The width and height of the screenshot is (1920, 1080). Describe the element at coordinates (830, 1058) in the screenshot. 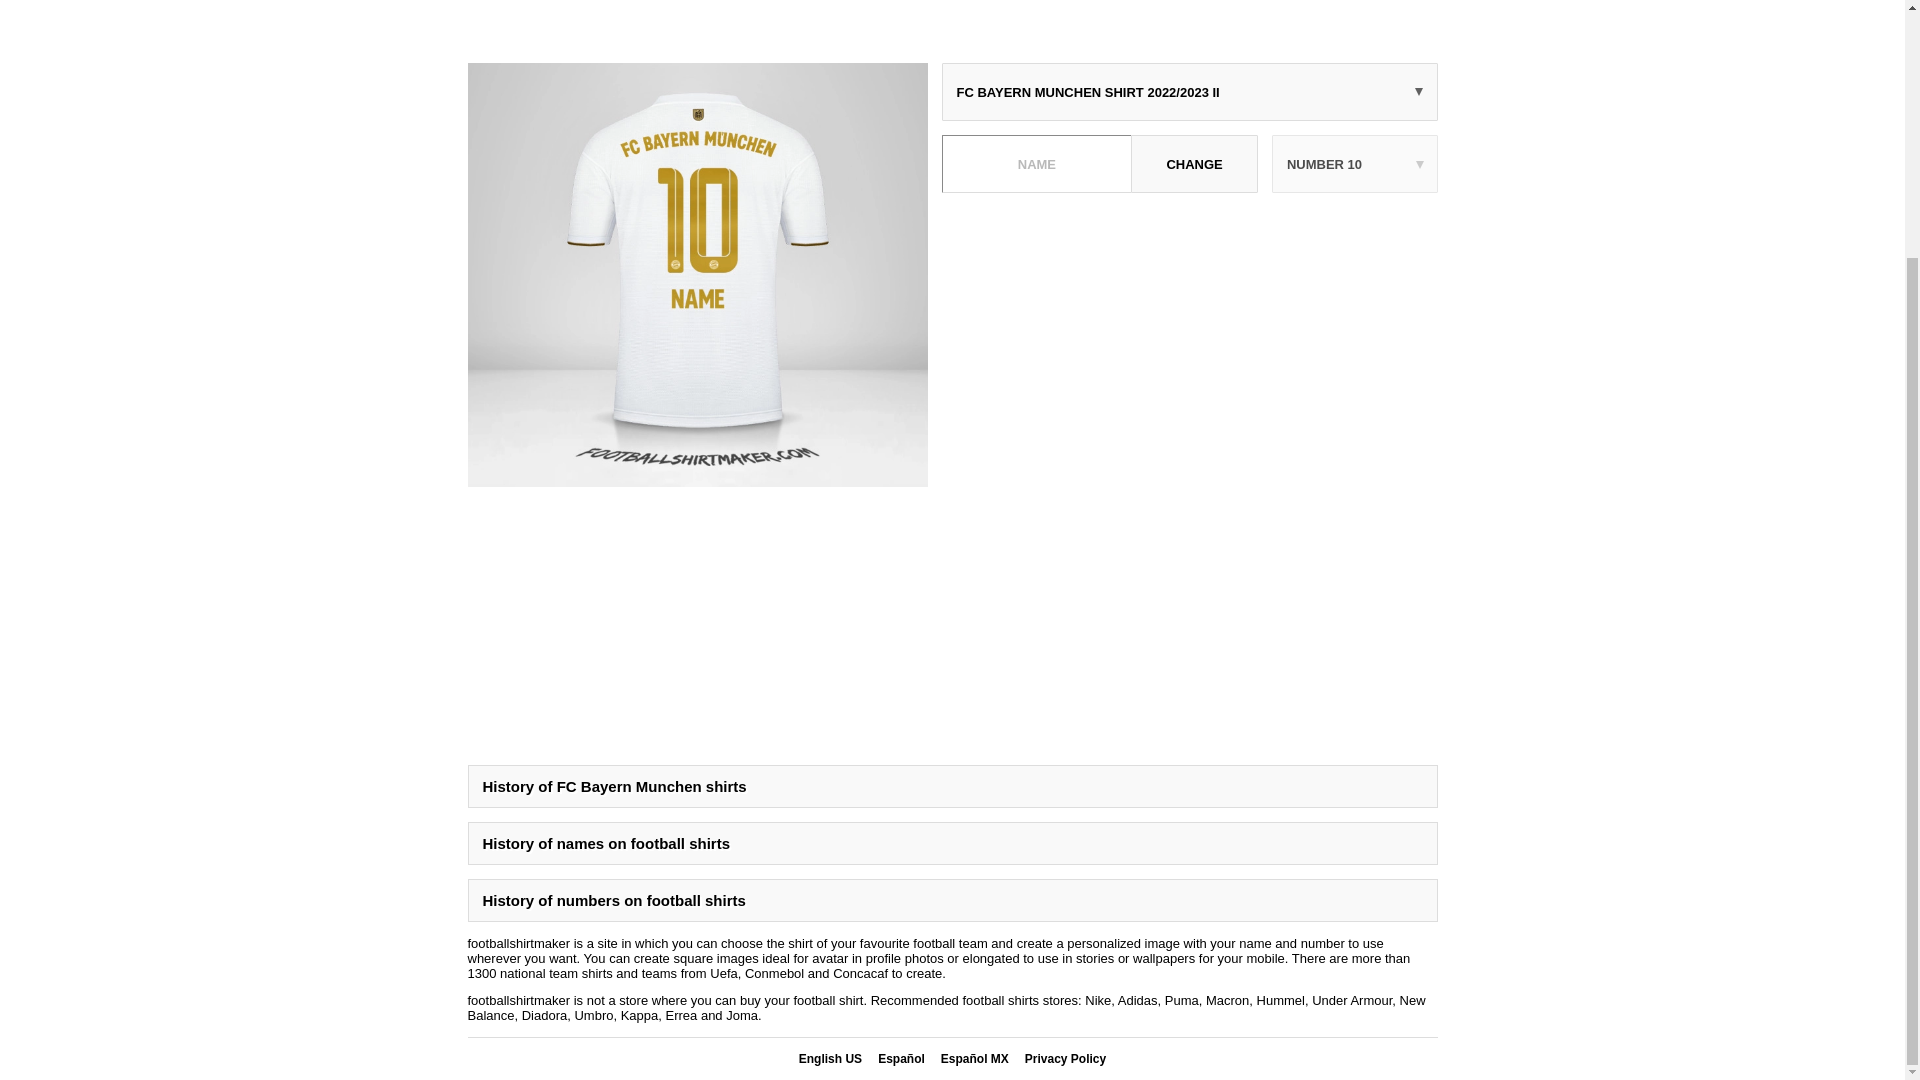

I see `English US` at that location.